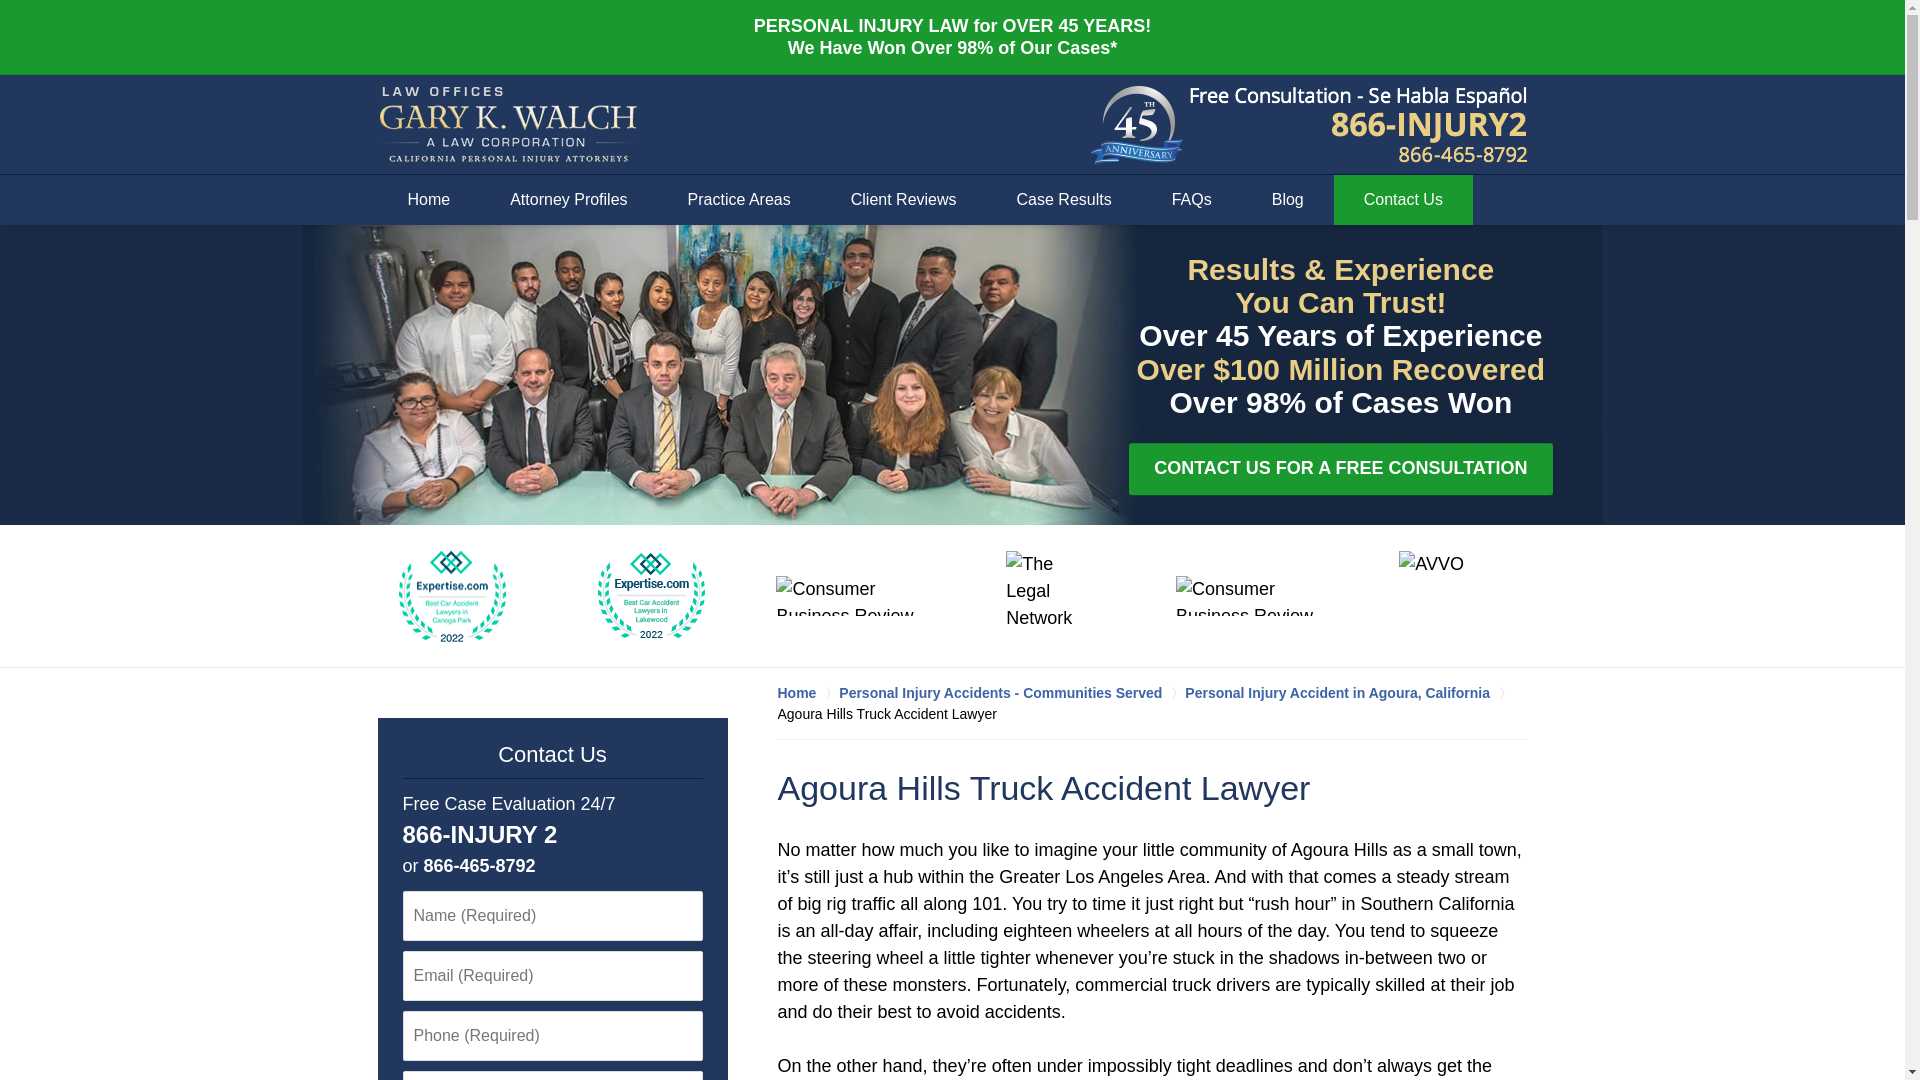 This screenshot has height=1080, width=1920. I want to click on Case Results, so click(1064, 199).